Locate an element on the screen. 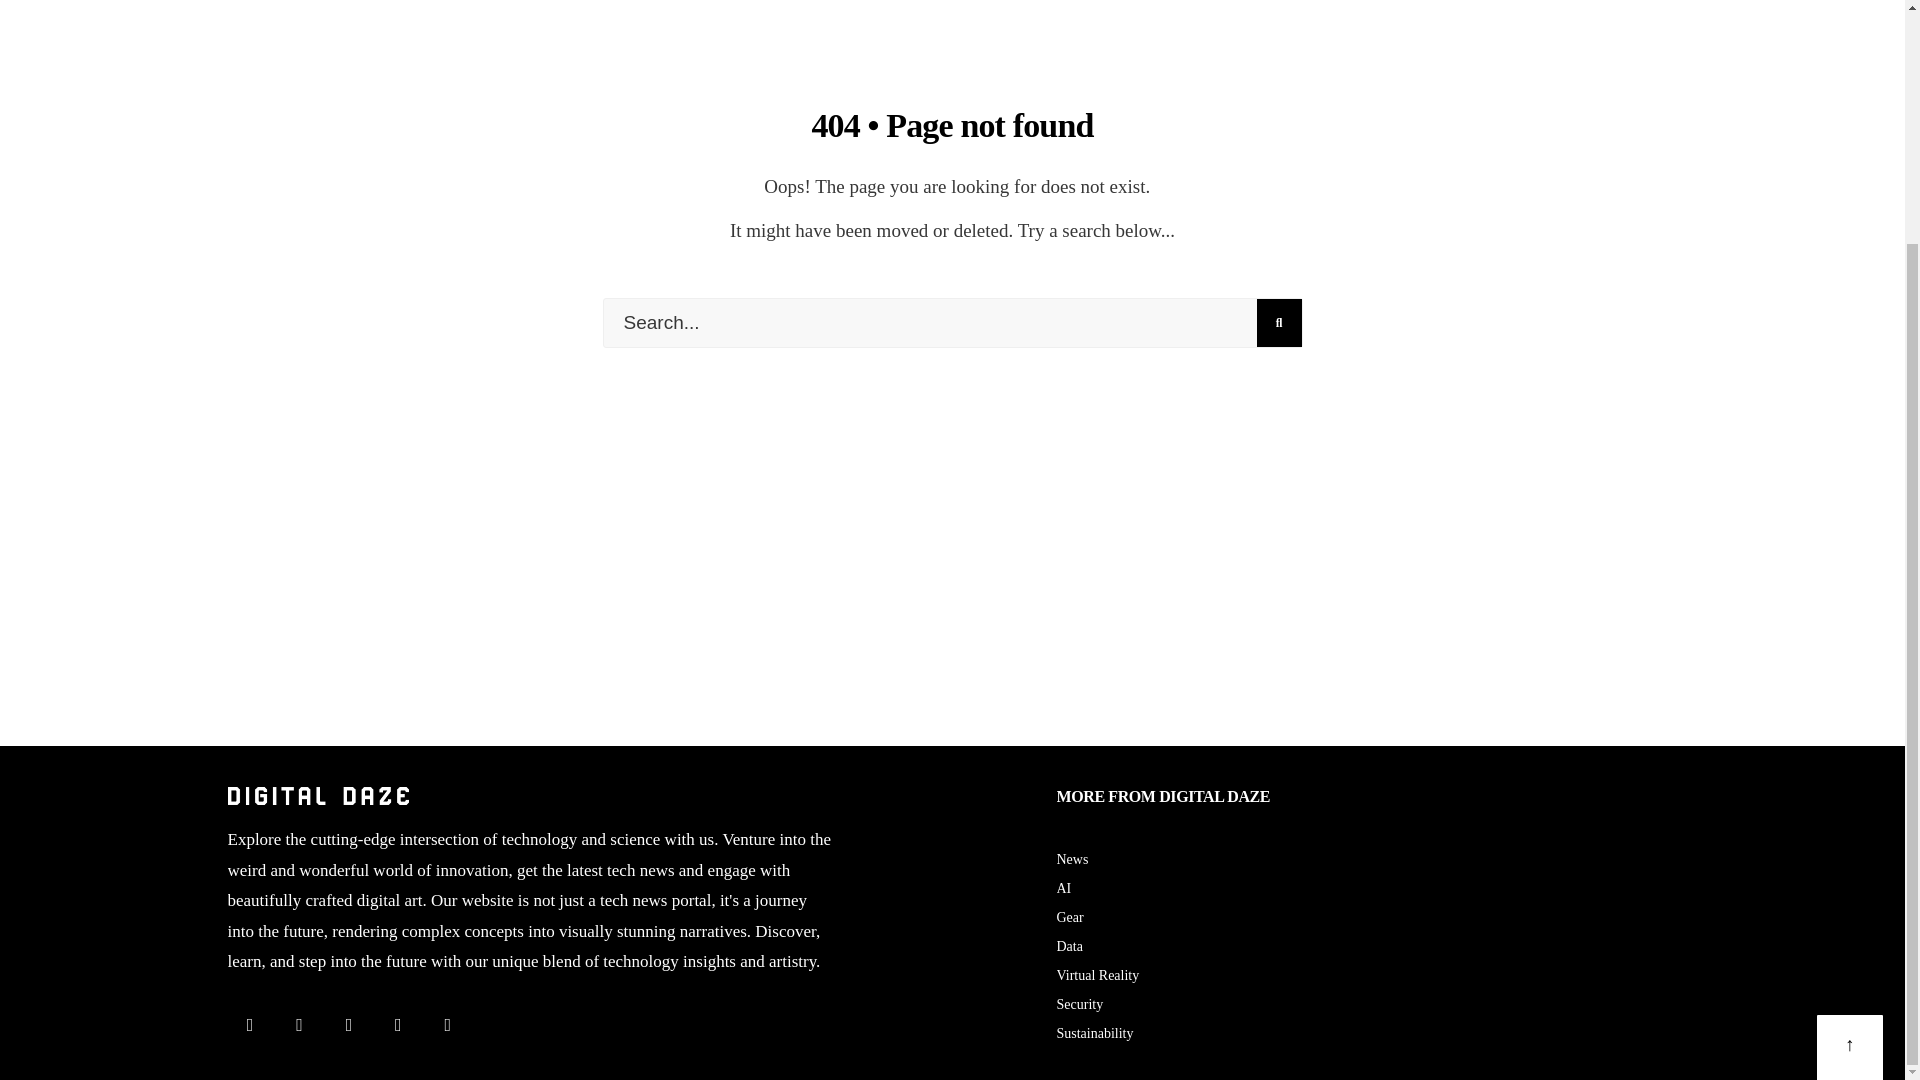 Image resolution: width=1920 pixels, height=1080 pixels. Data is located at coordinates (1069, 946).